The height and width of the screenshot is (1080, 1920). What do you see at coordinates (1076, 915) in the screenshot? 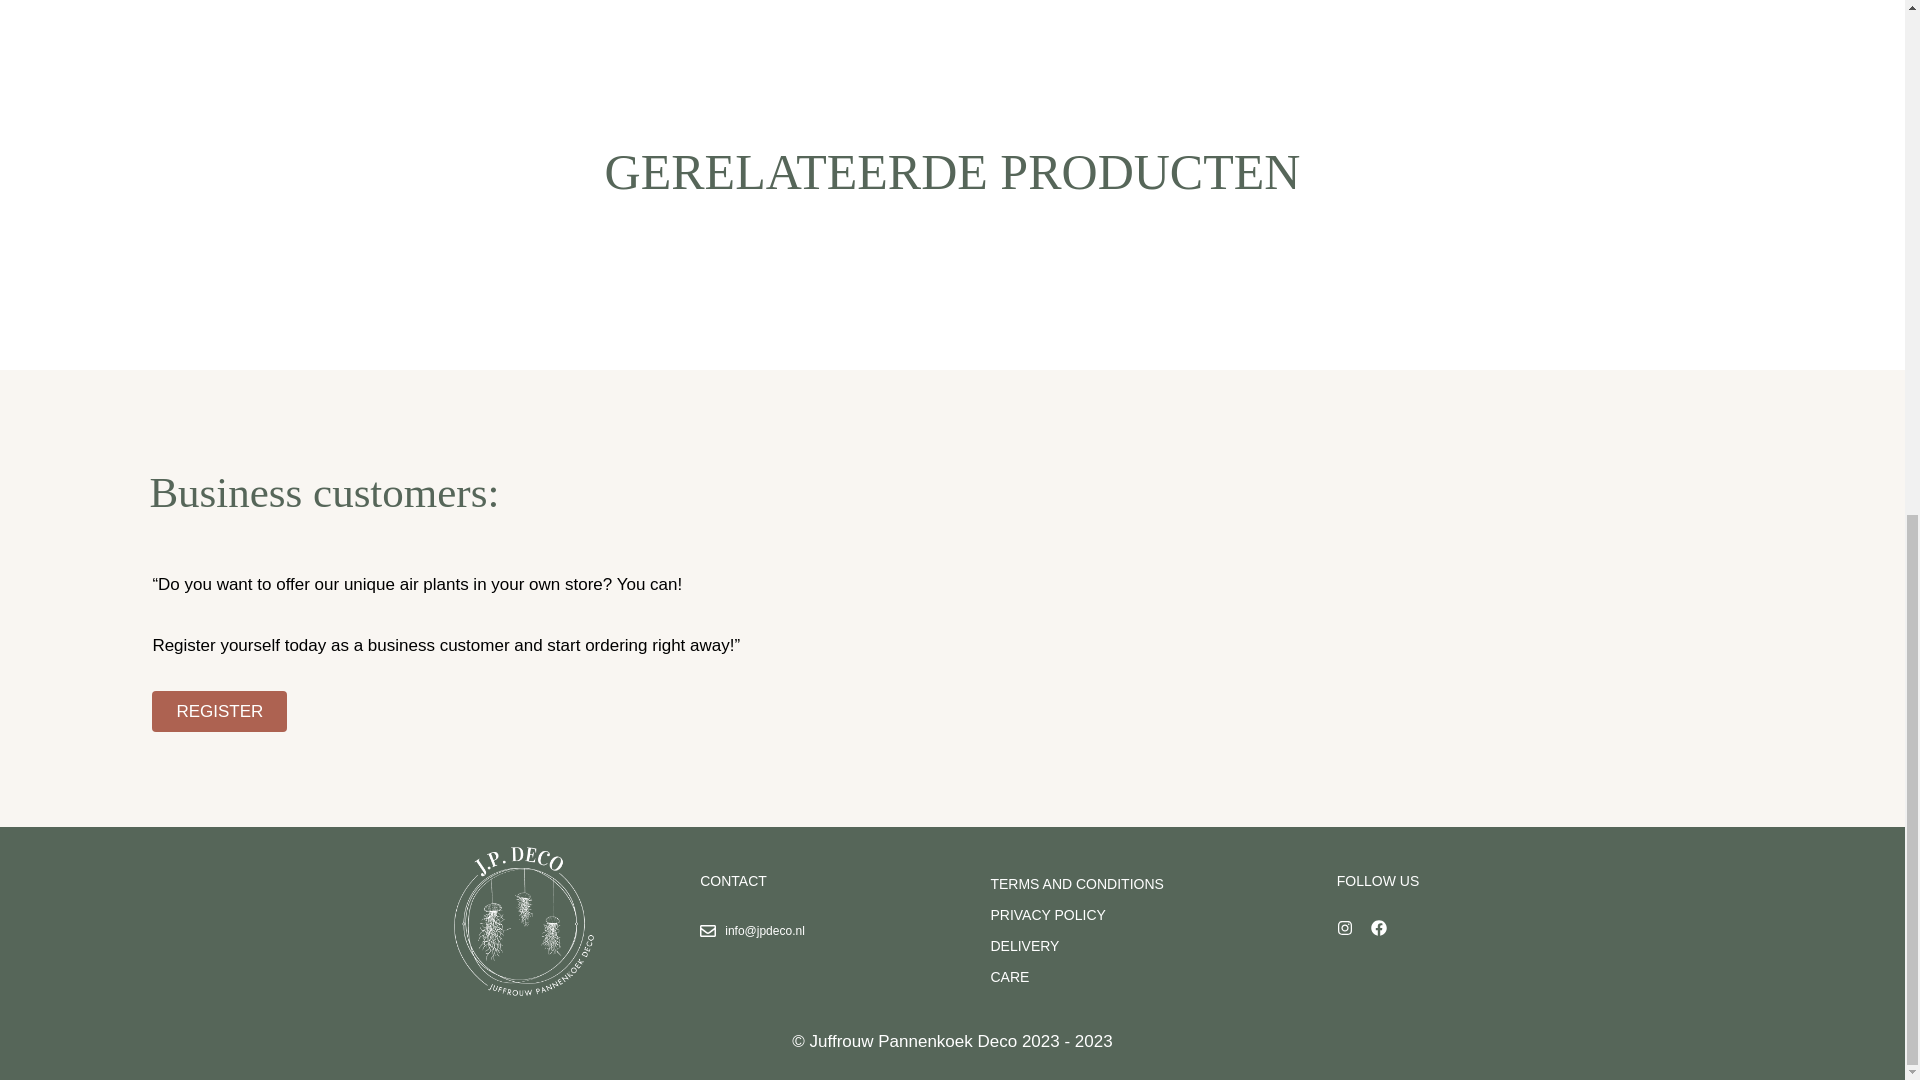
I see `PRIVACY POLICY` at bounding box center [1076, 915].